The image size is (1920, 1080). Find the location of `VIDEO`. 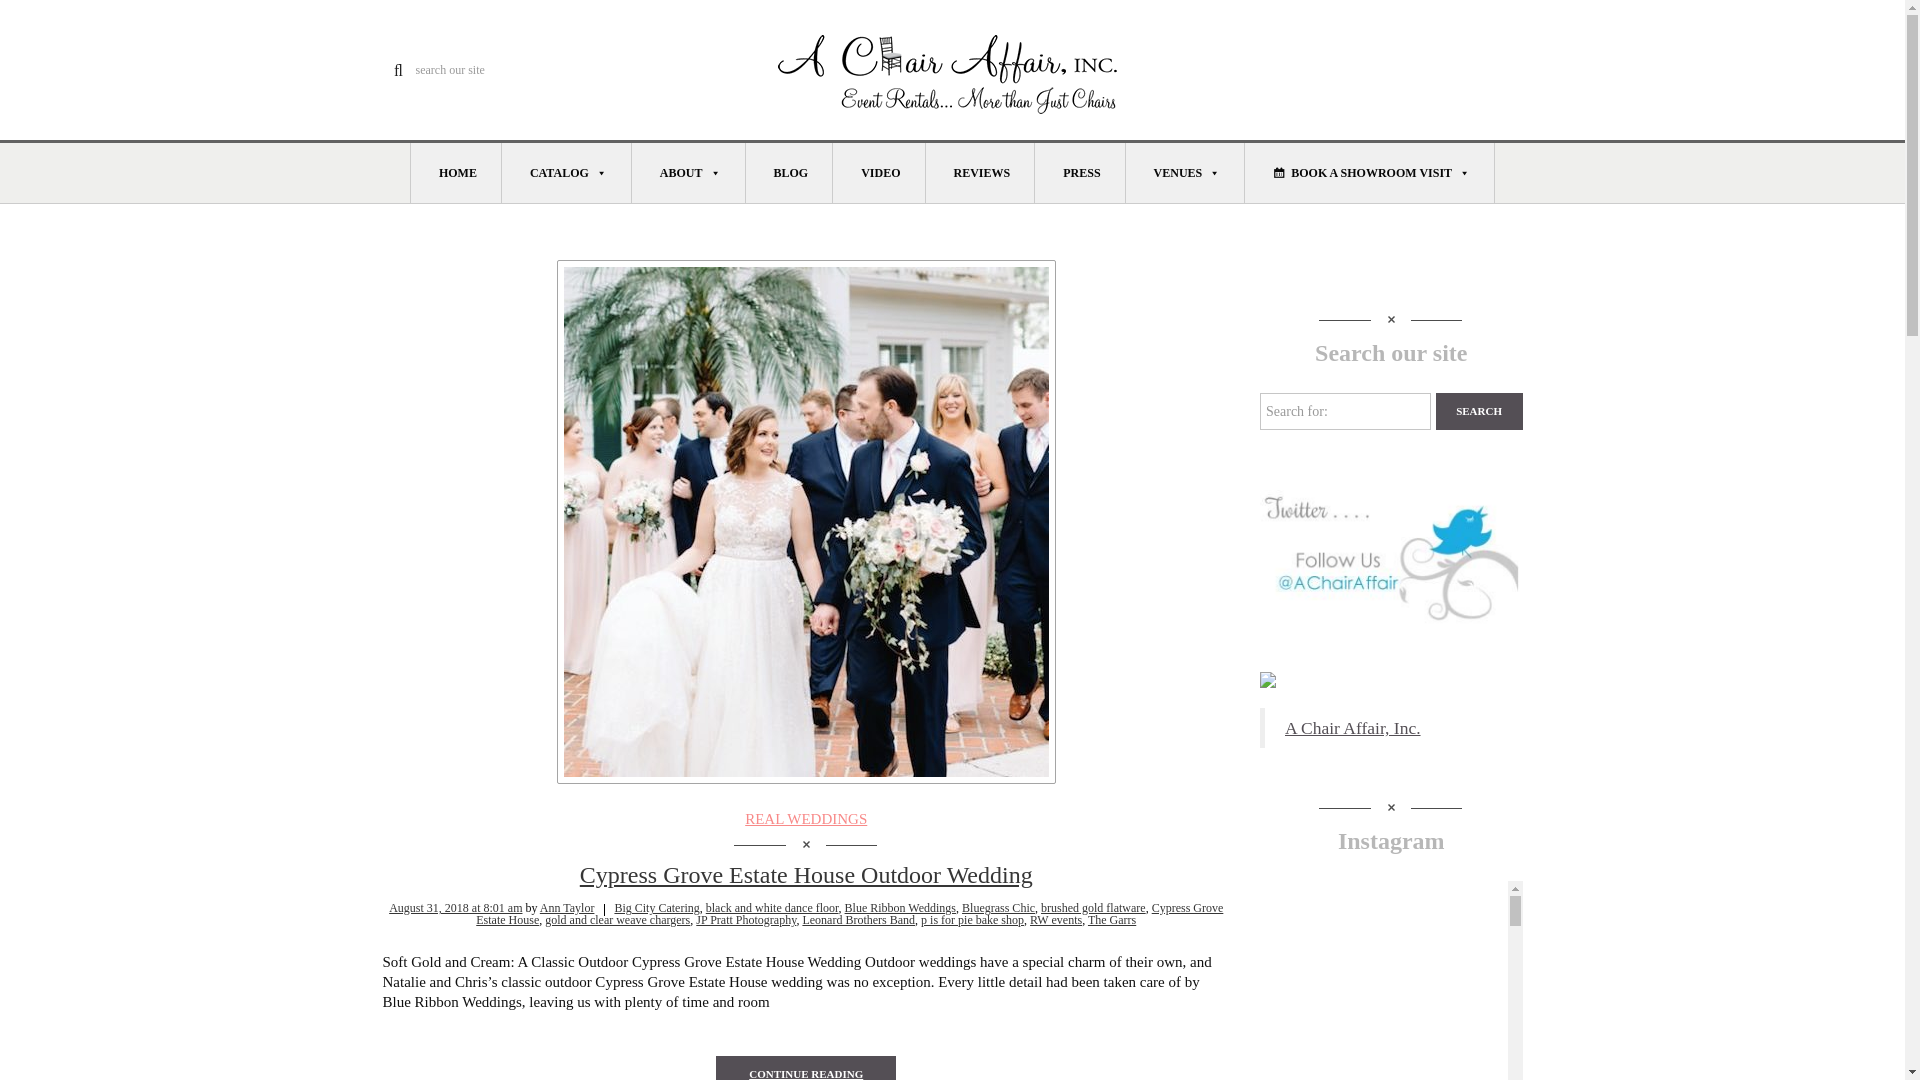

VIDEO is located at coordinates (879, 172).